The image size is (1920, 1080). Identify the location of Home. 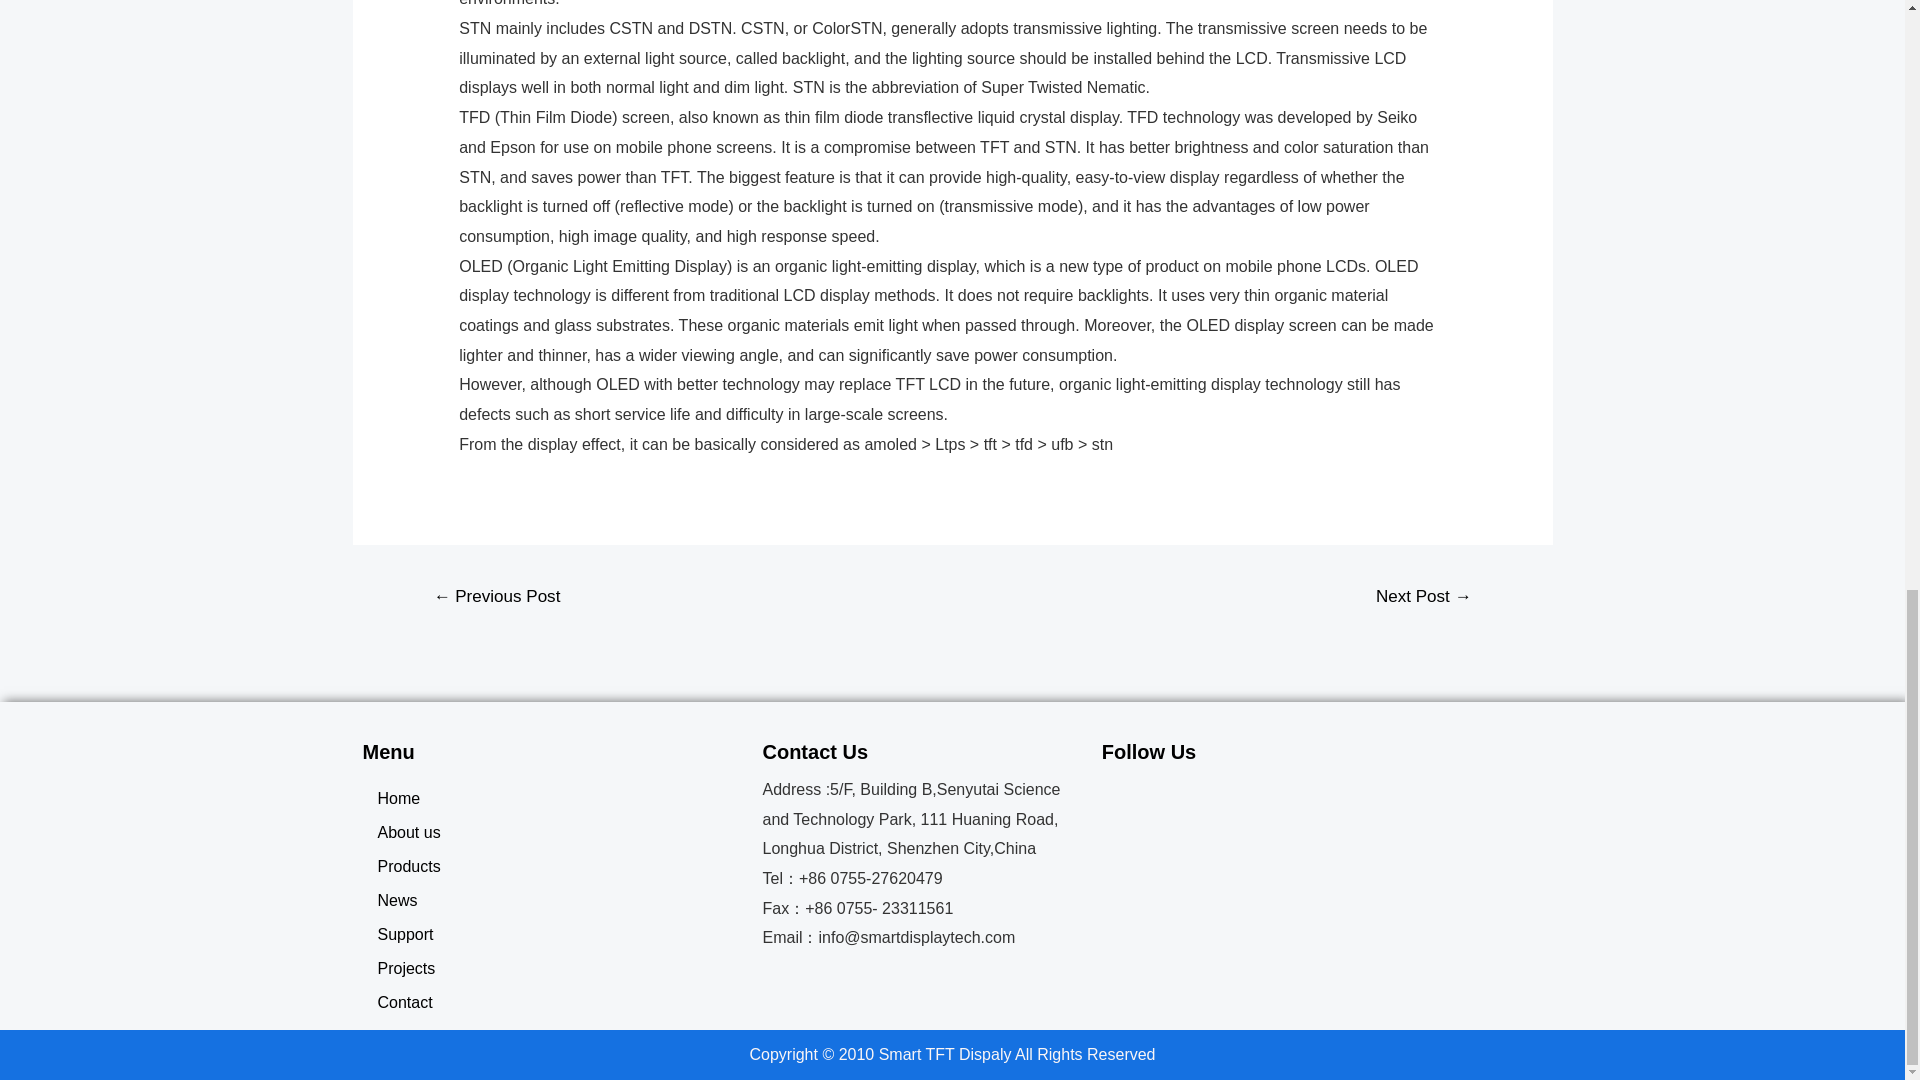
(552, 798).